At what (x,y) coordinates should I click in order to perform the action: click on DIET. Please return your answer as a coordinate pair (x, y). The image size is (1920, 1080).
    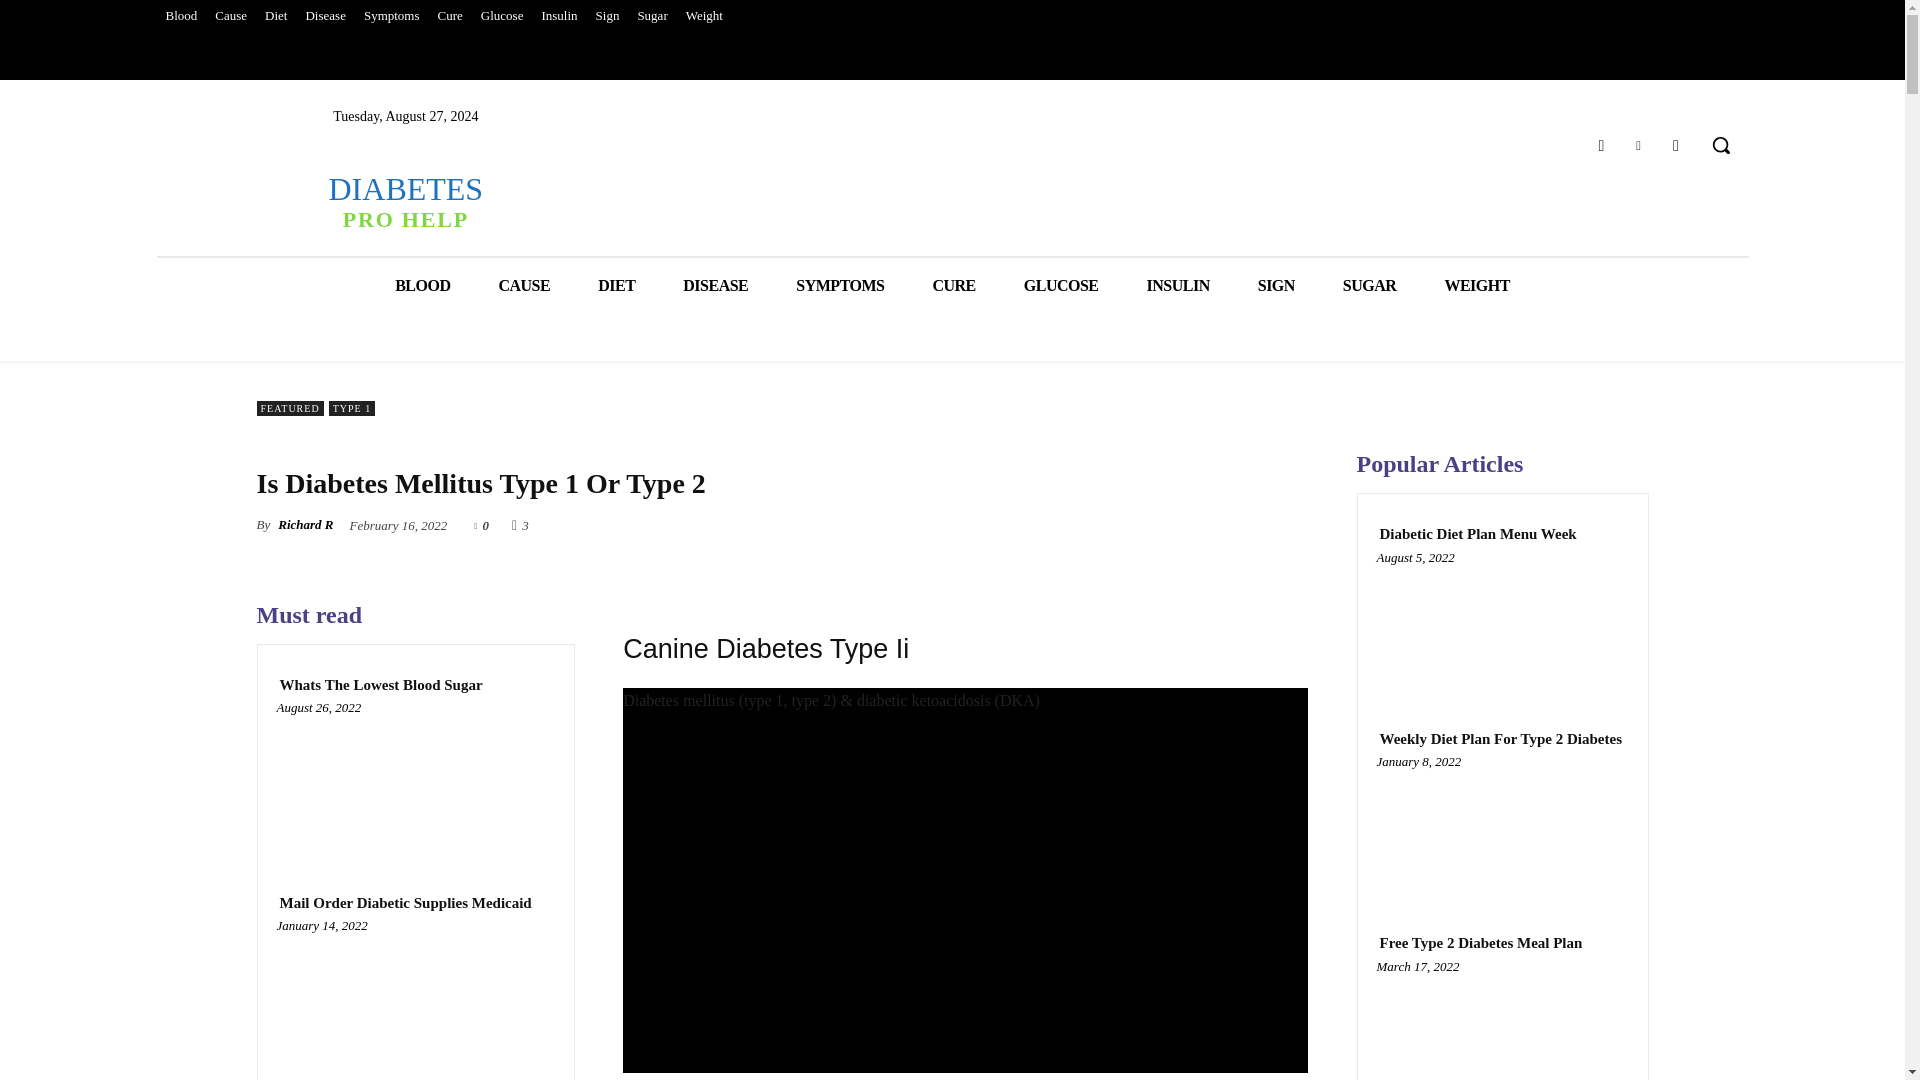
    Looking at the image, I should click on (616, 286).